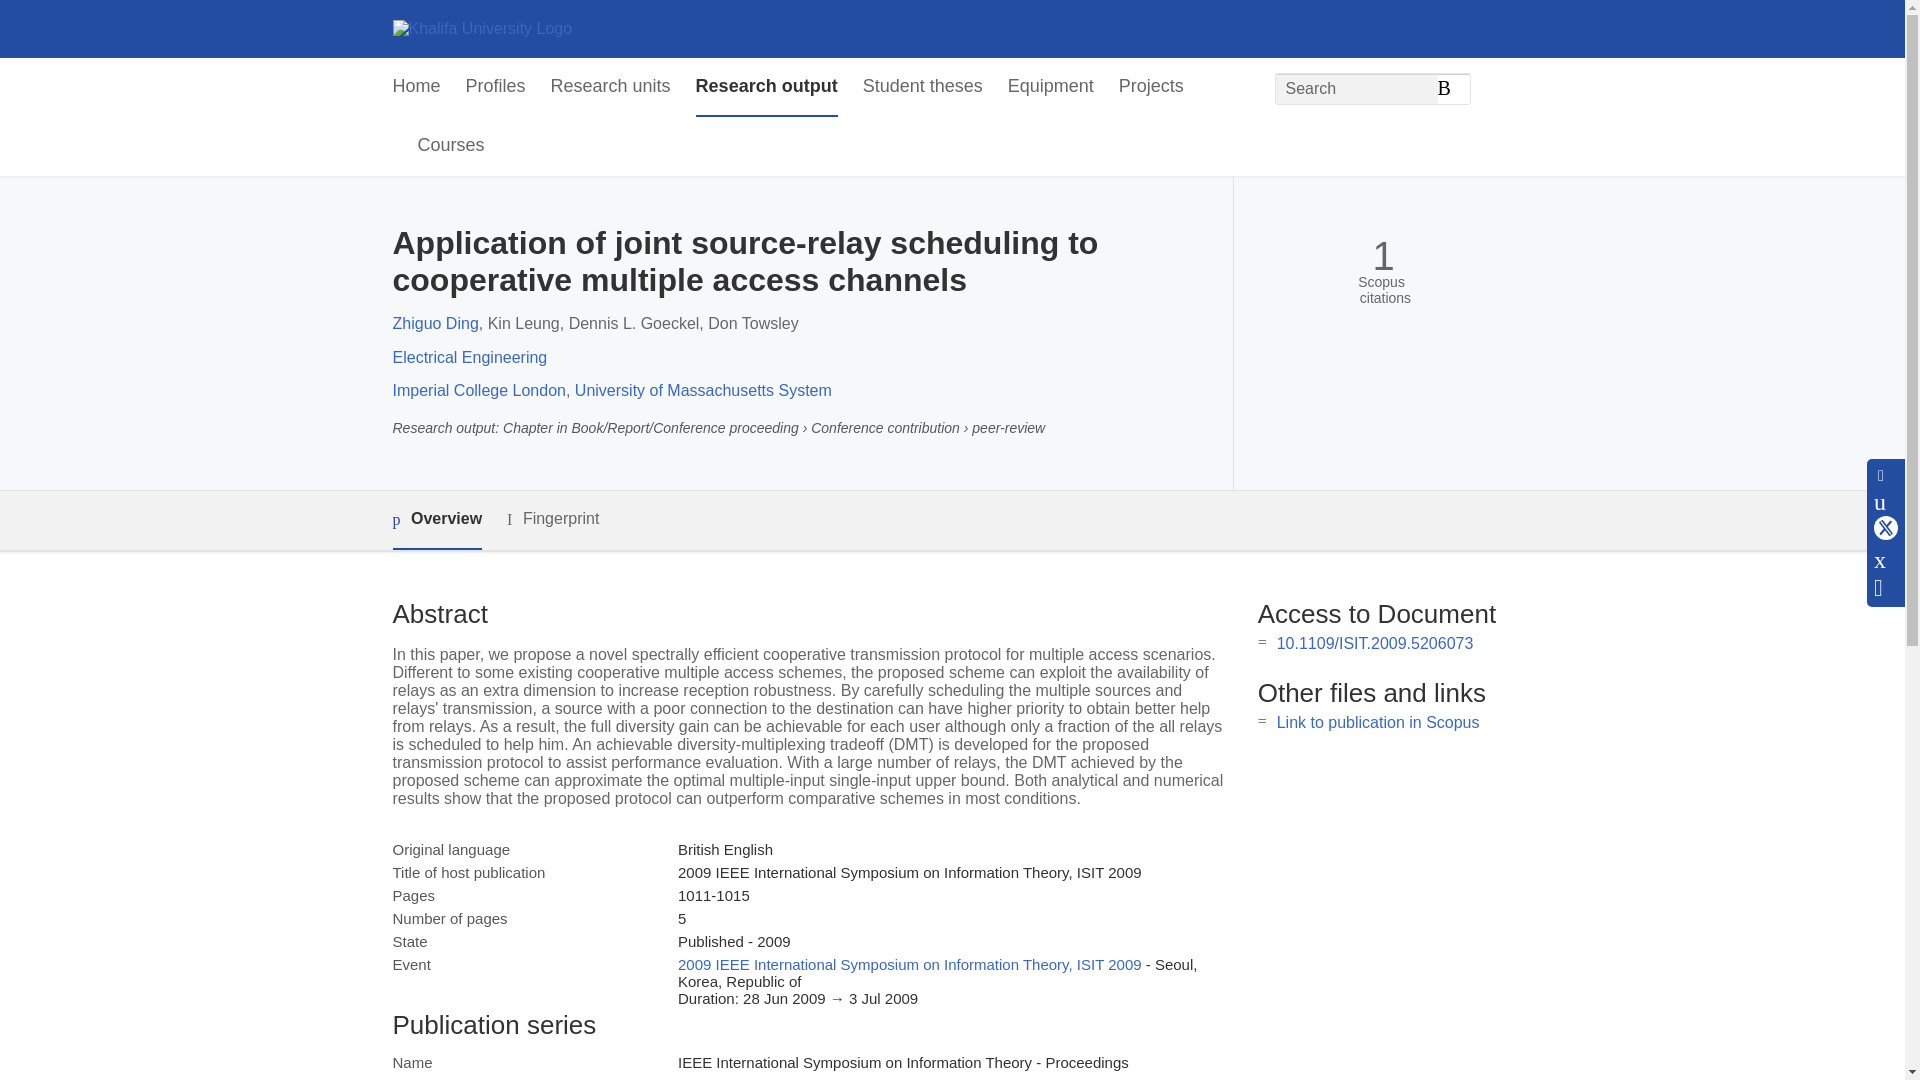 This screenshot has height=1080, width=1920. Describe the element at coordinates (469, 357) in the screenshot. I see `Electrical Engineering` at that location.